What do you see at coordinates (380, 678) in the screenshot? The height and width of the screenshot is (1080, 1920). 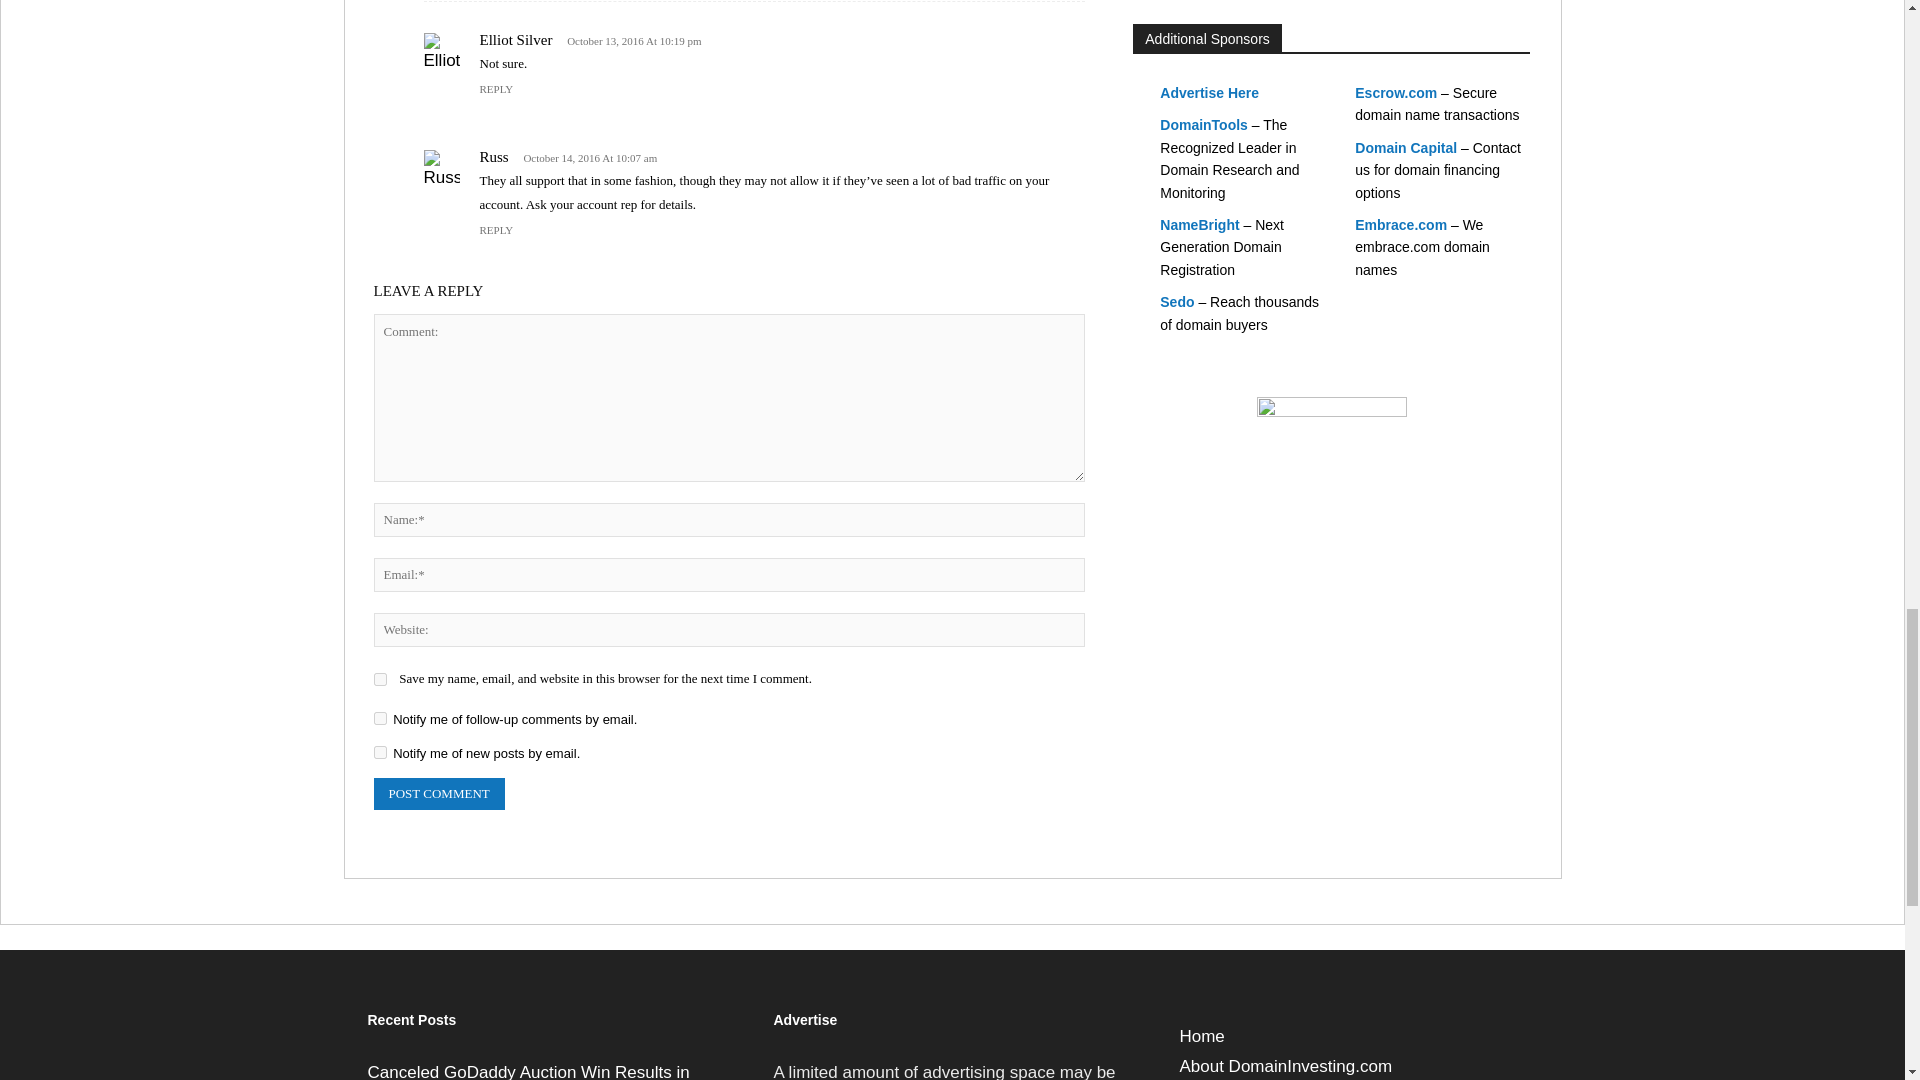 I see `yes` at bounding box center [380, 678].